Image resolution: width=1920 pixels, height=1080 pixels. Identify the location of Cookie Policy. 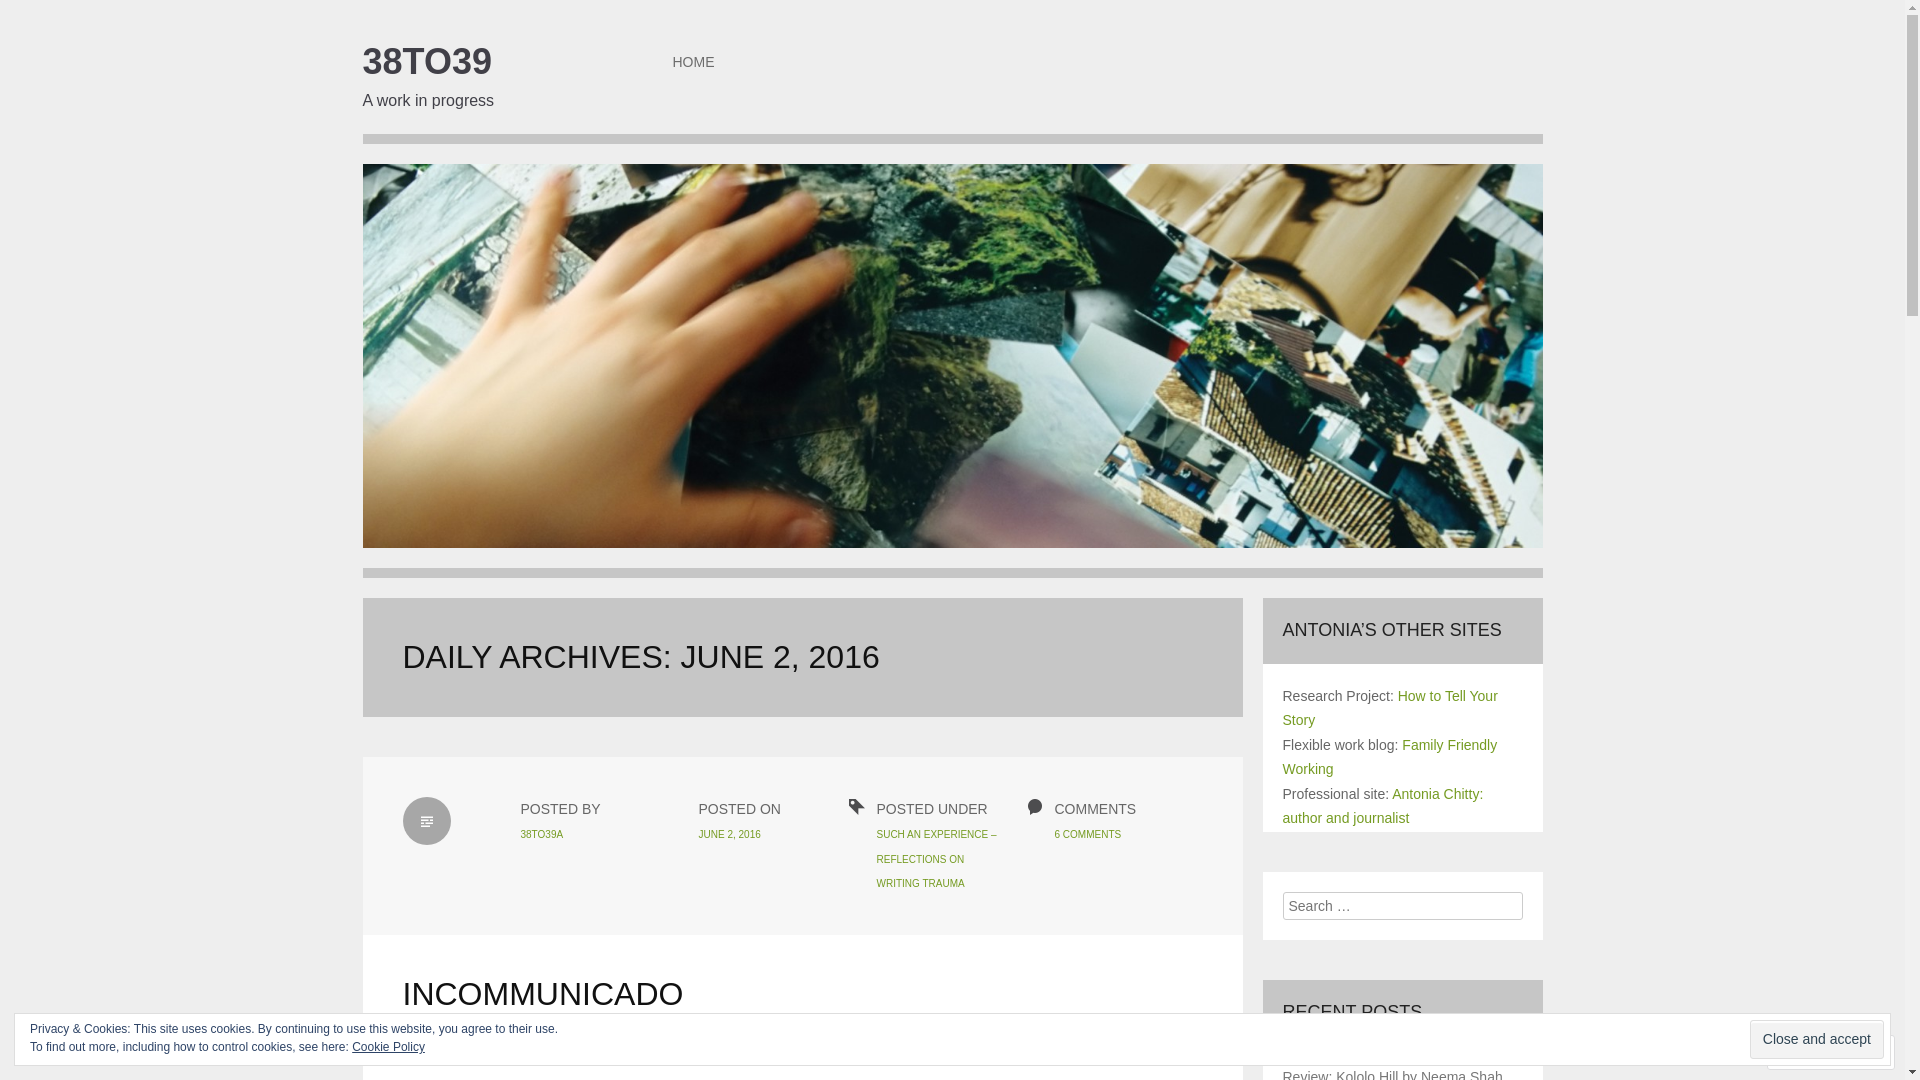
(388, 1047).